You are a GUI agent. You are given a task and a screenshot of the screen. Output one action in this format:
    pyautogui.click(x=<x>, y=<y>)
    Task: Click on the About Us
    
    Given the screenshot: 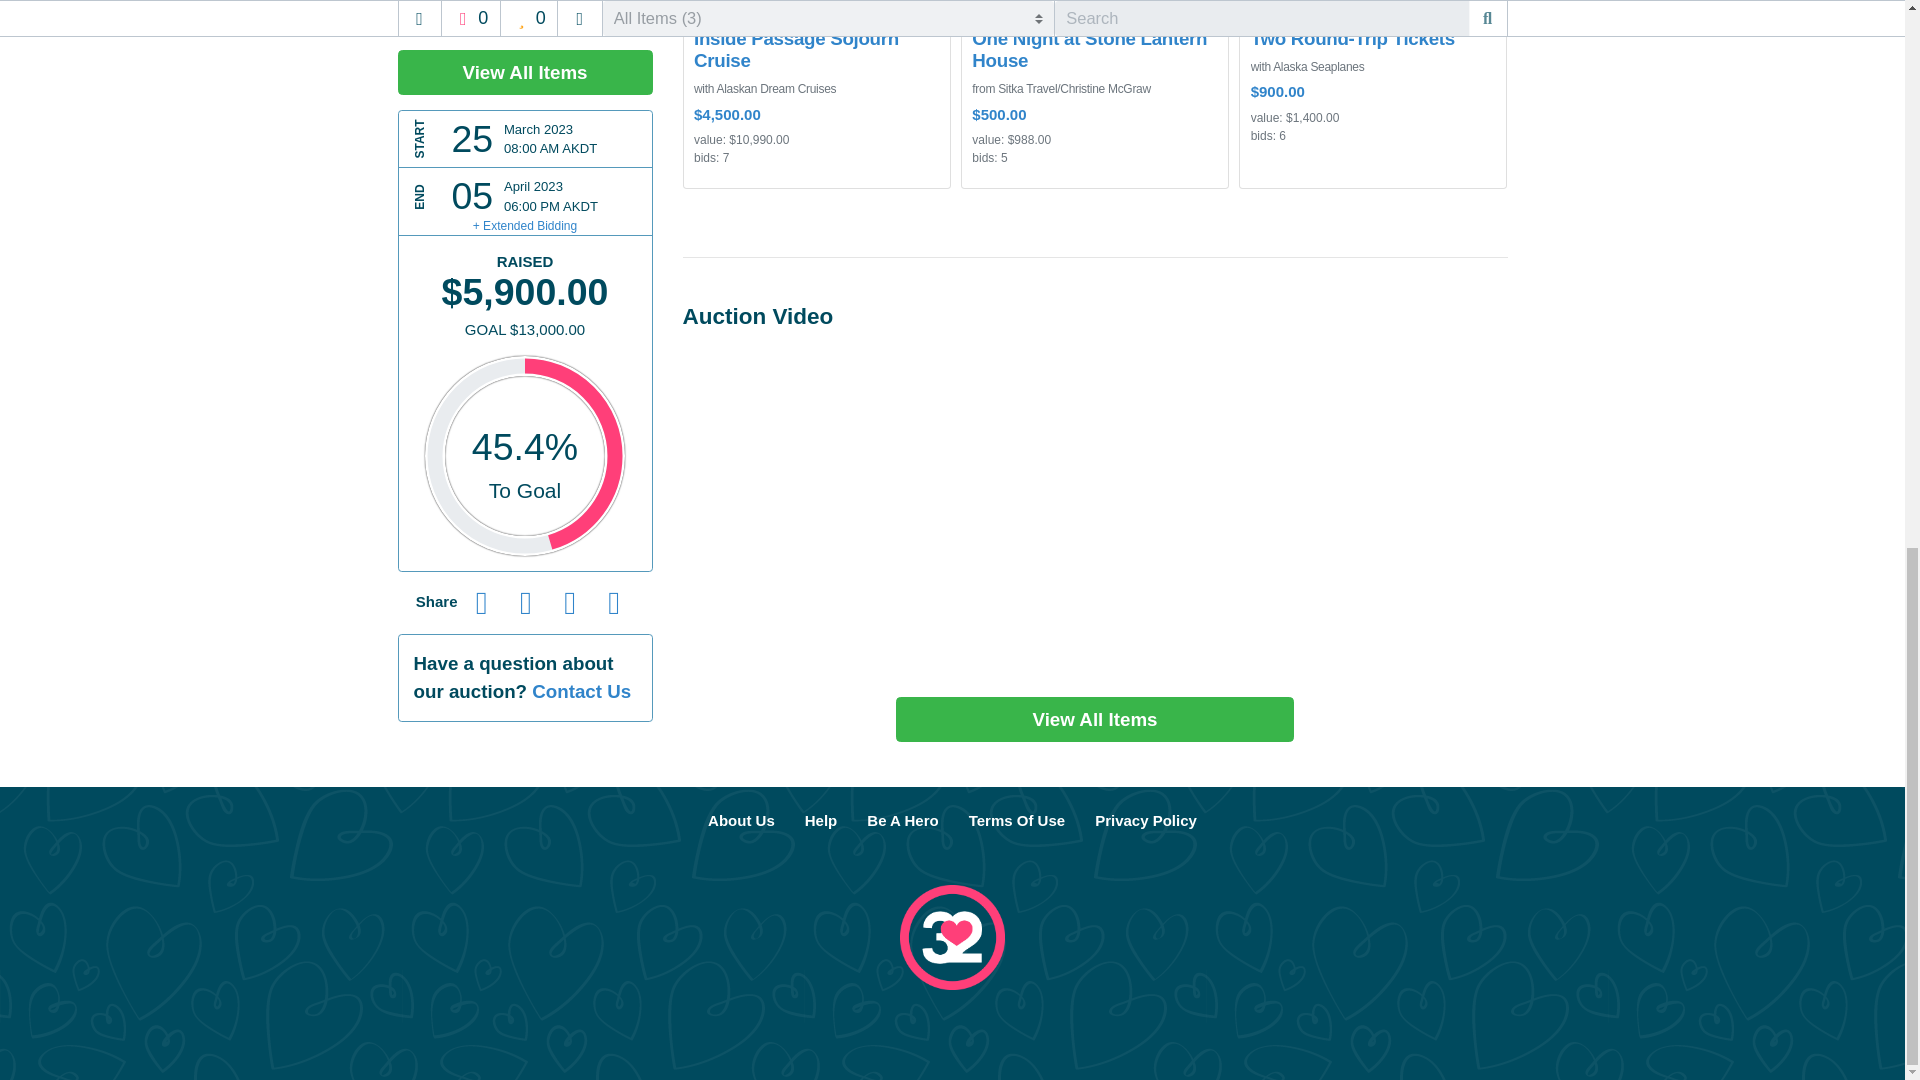 What is the action you would take?
    pyautogui.click(x=741, y=821)
    